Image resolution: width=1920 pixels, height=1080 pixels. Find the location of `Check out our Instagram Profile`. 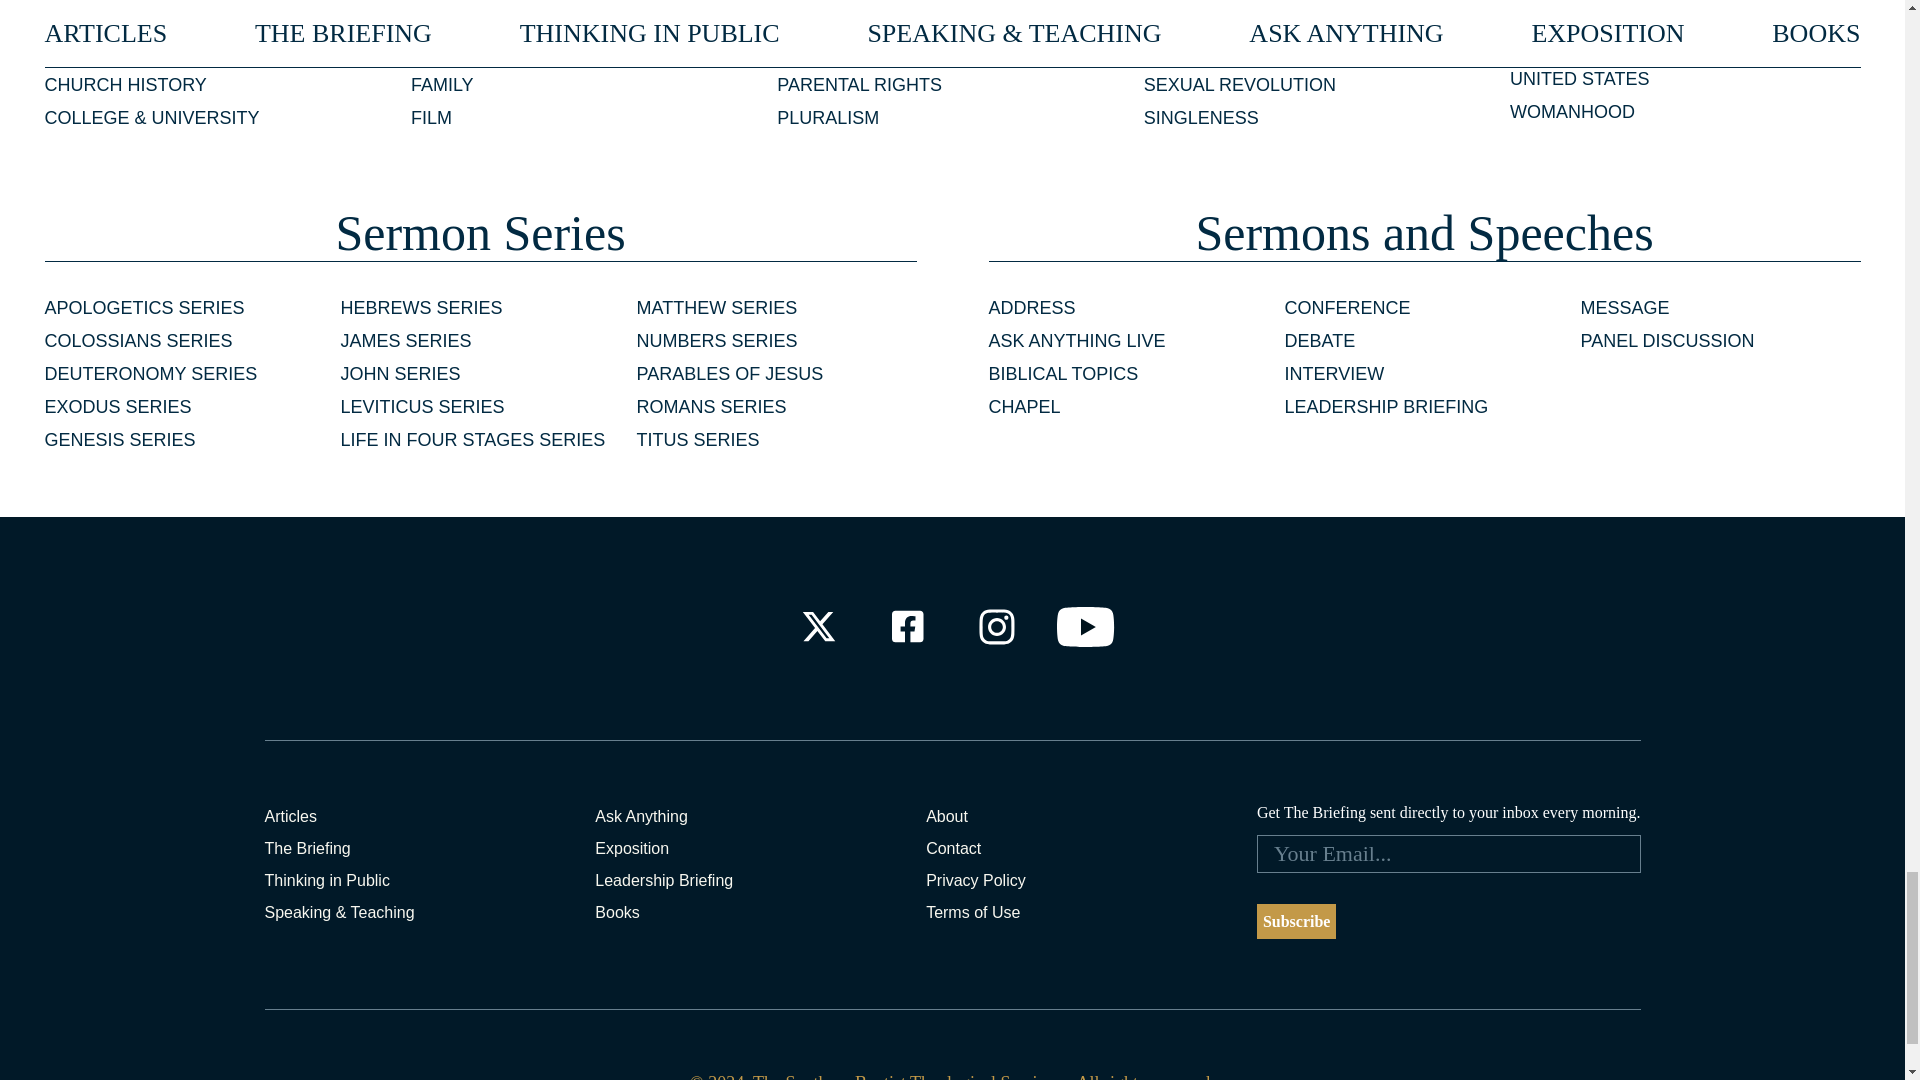

Check out our Instagram Profile is located at coordinates (997, 626).